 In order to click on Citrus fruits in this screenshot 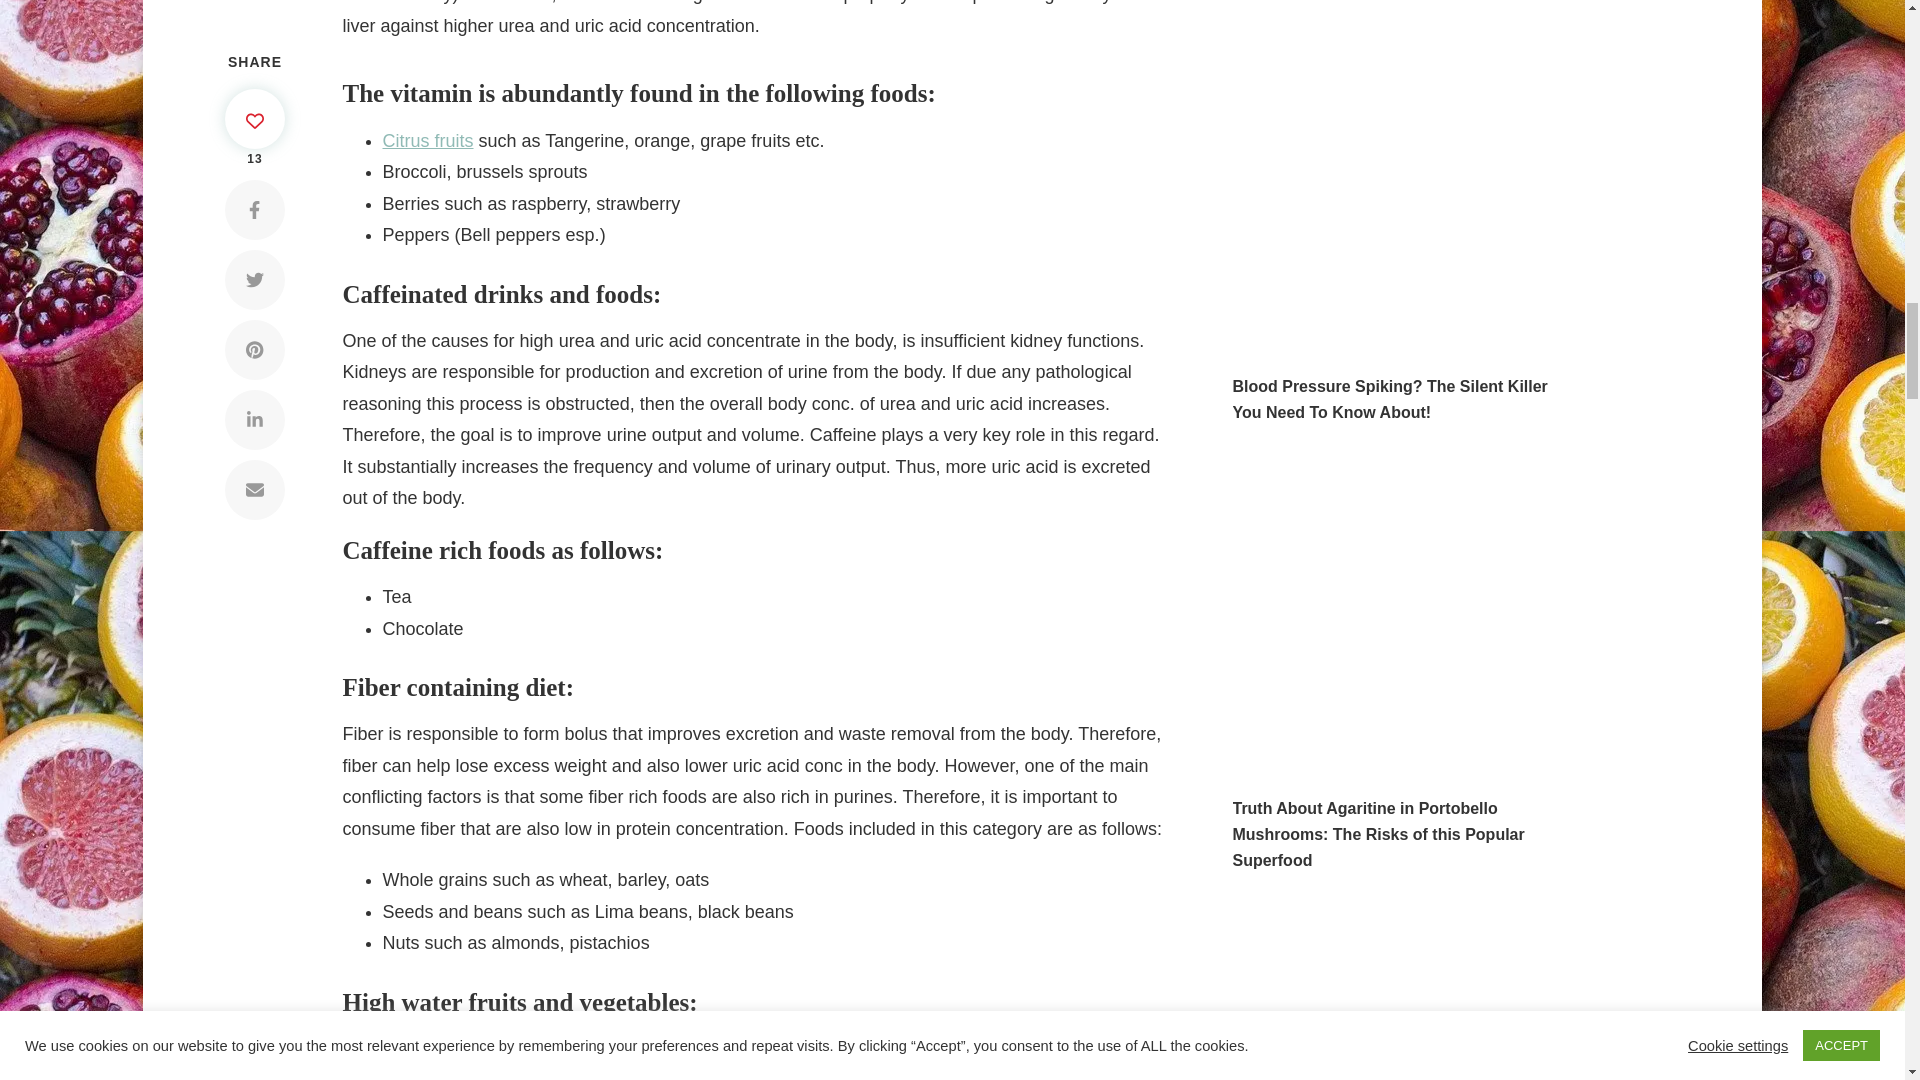, I will do `click(427, 140)`.